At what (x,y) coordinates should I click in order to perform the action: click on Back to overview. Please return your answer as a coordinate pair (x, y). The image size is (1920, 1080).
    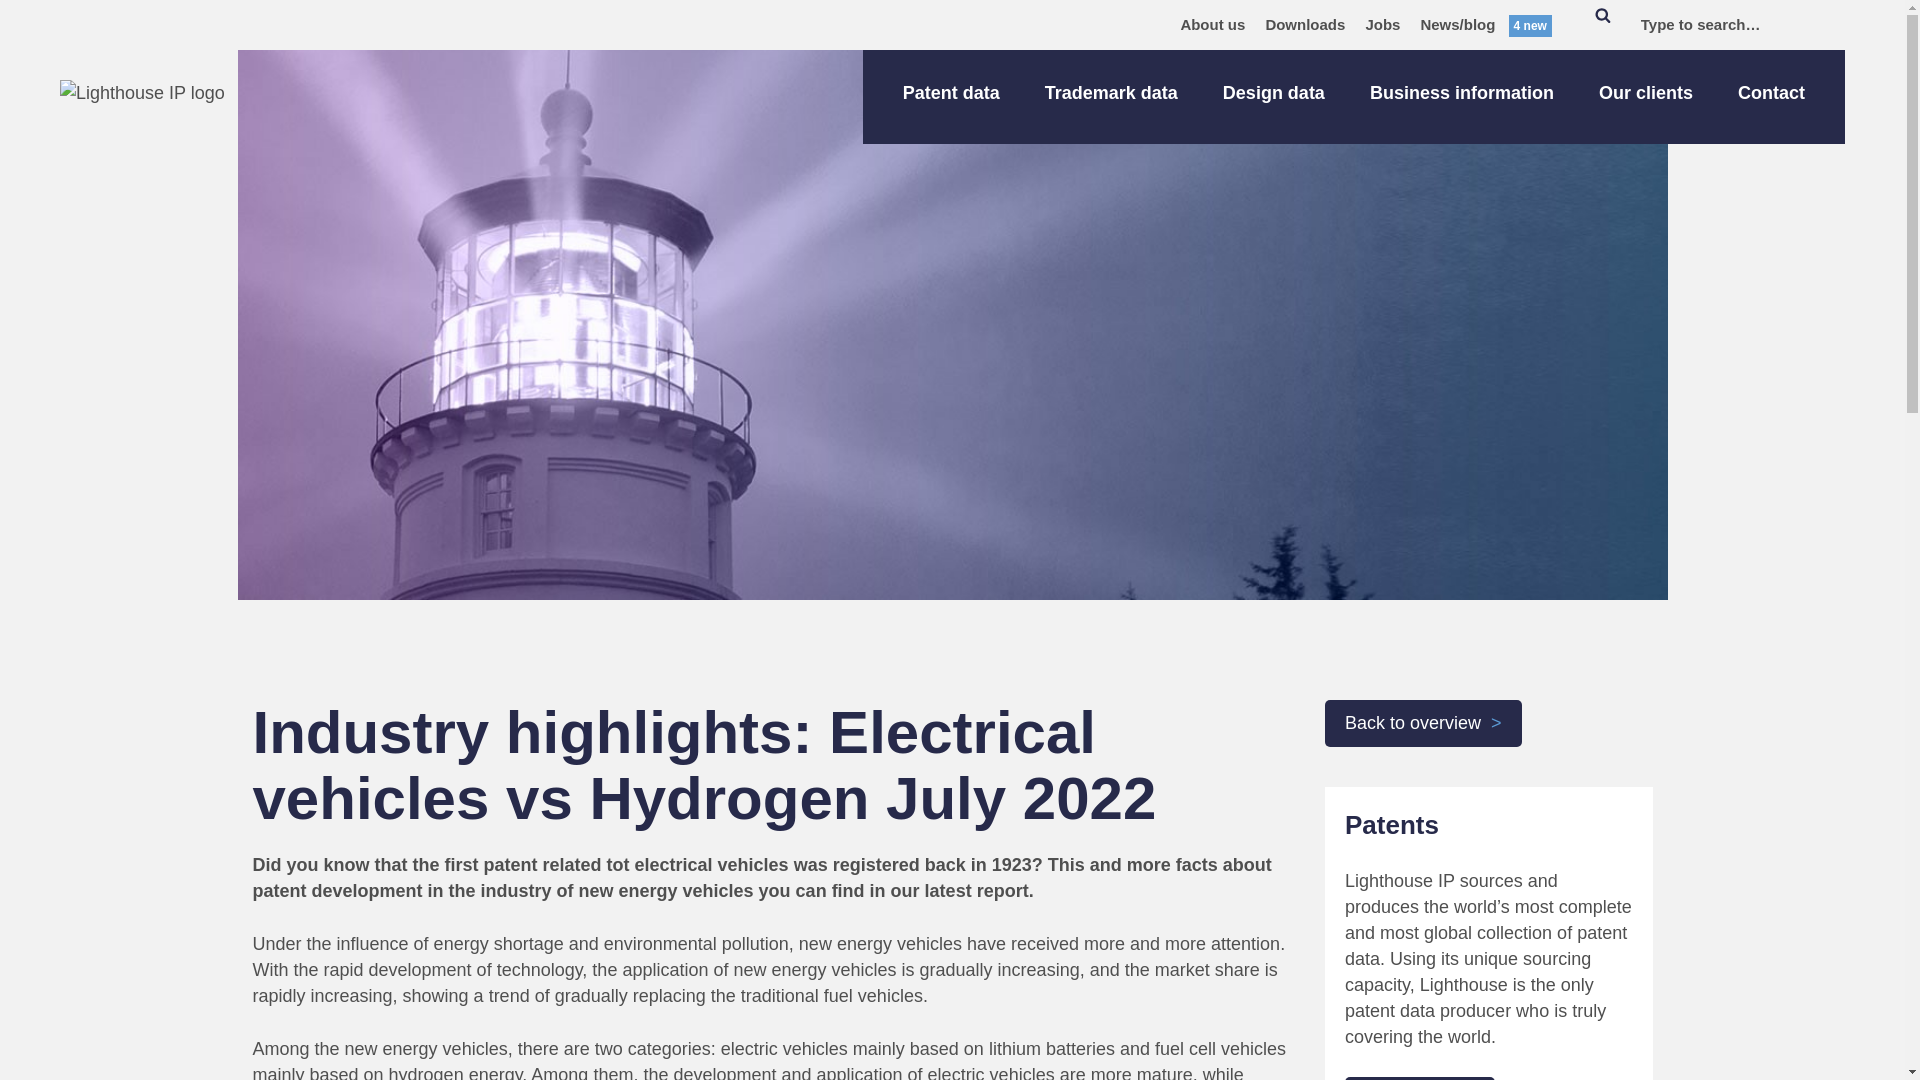
    Looking at the image, I should click on (1423, 723).